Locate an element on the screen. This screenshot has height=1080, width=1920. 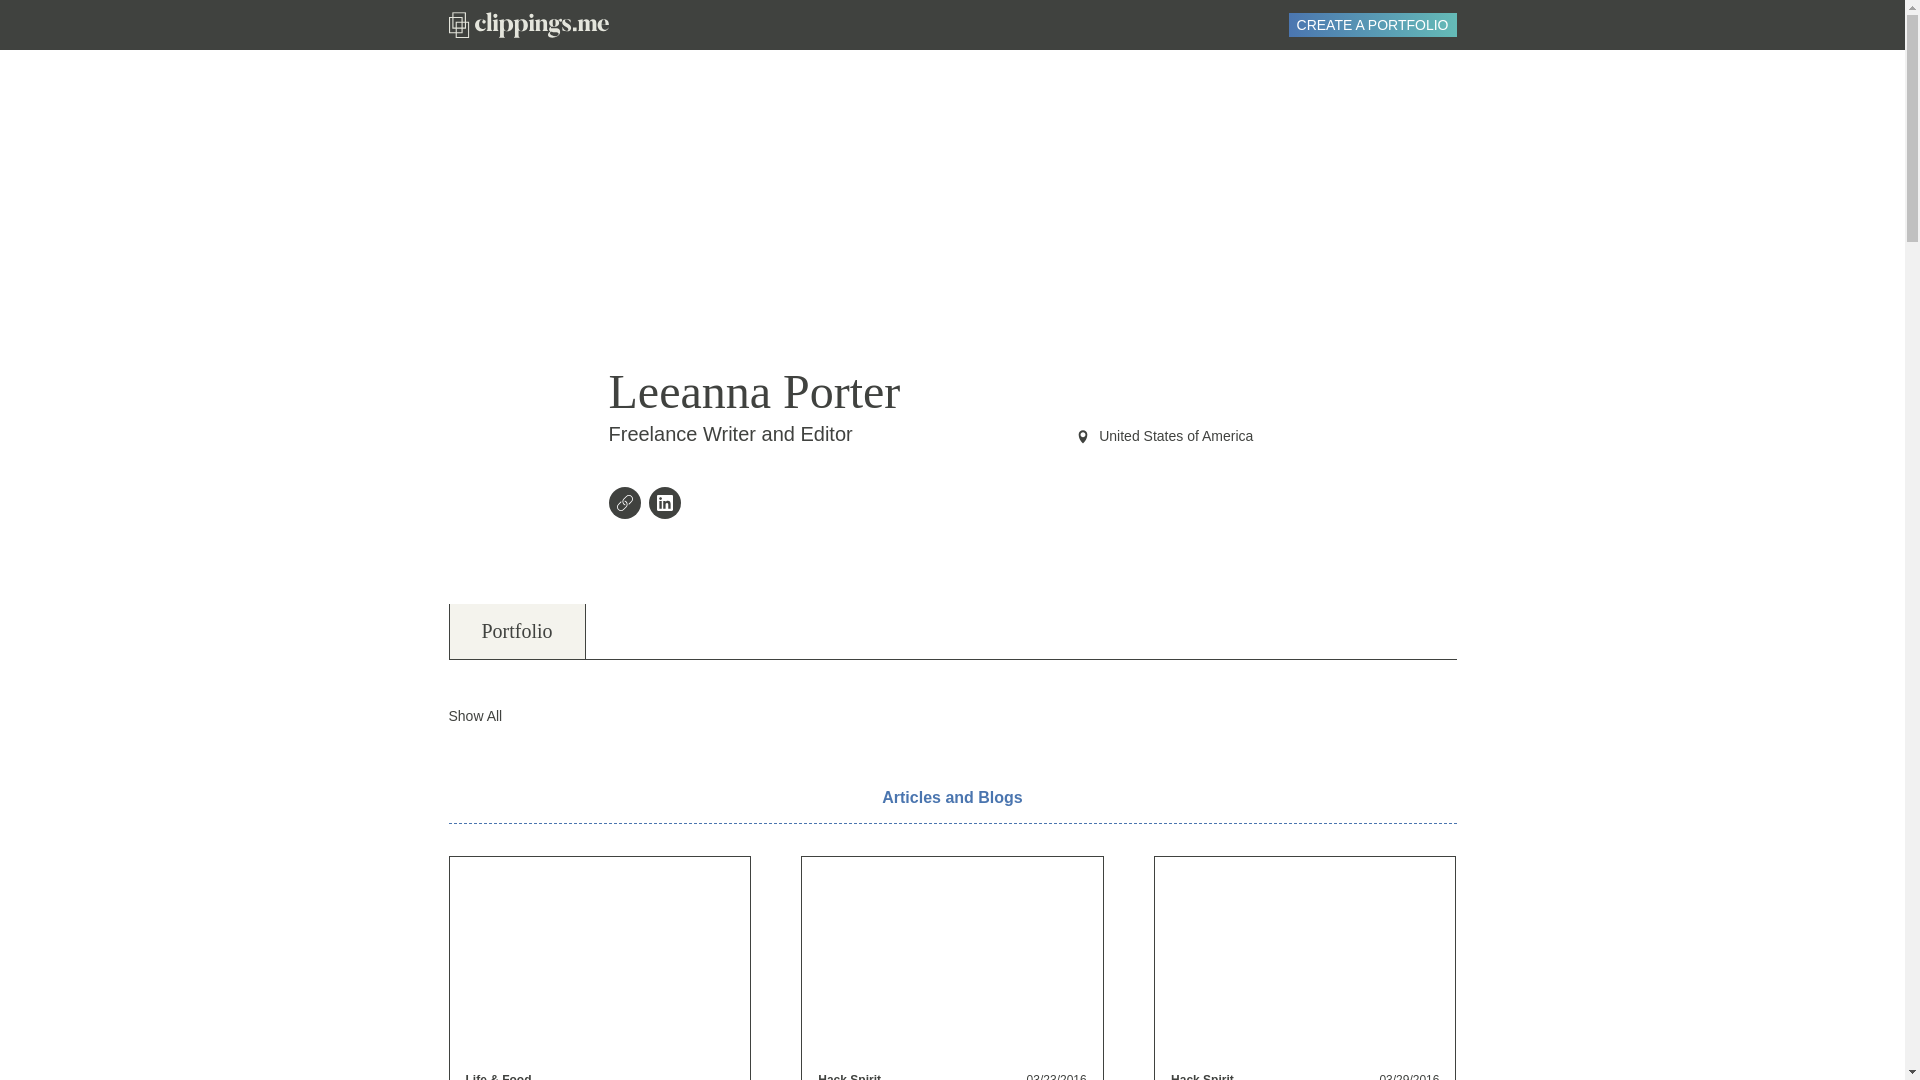
LinkedIn Link is located at coordinates (668, 505).